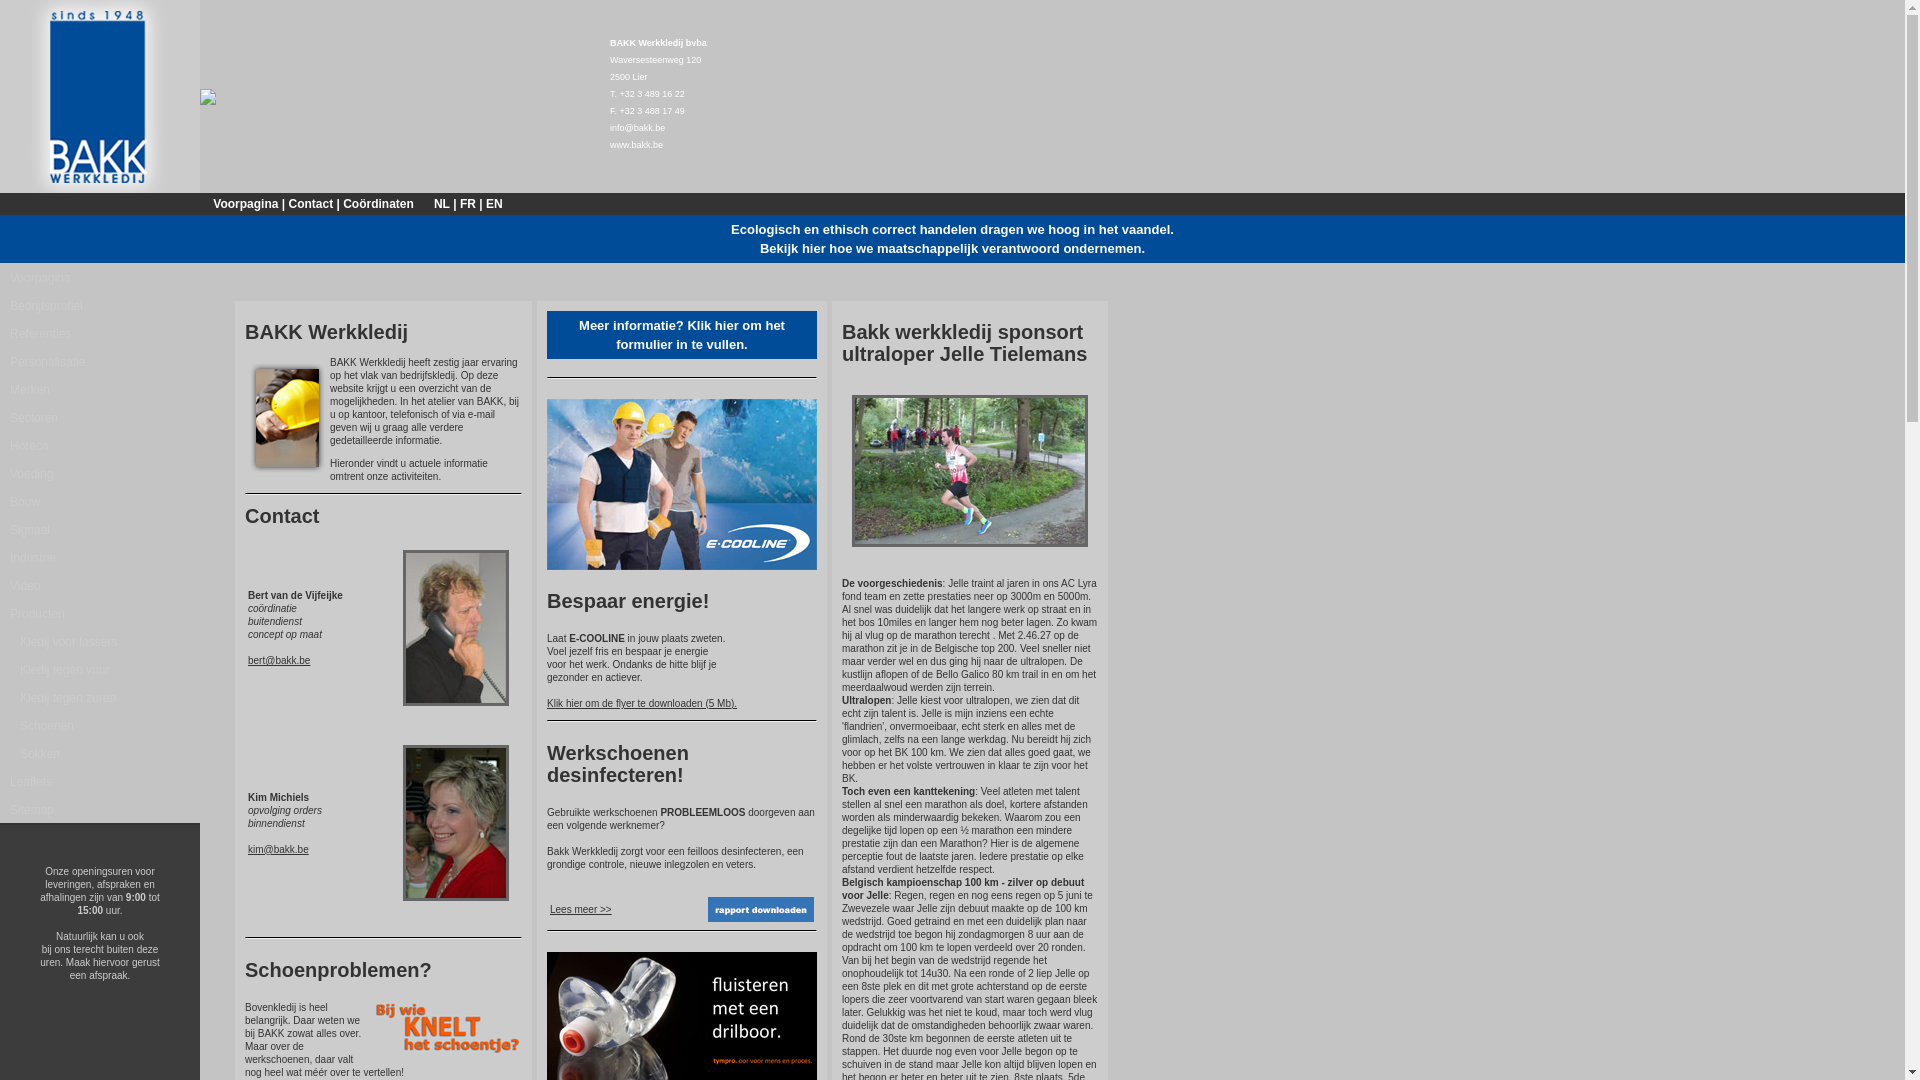  I want to click on NL, so click(442, 203).